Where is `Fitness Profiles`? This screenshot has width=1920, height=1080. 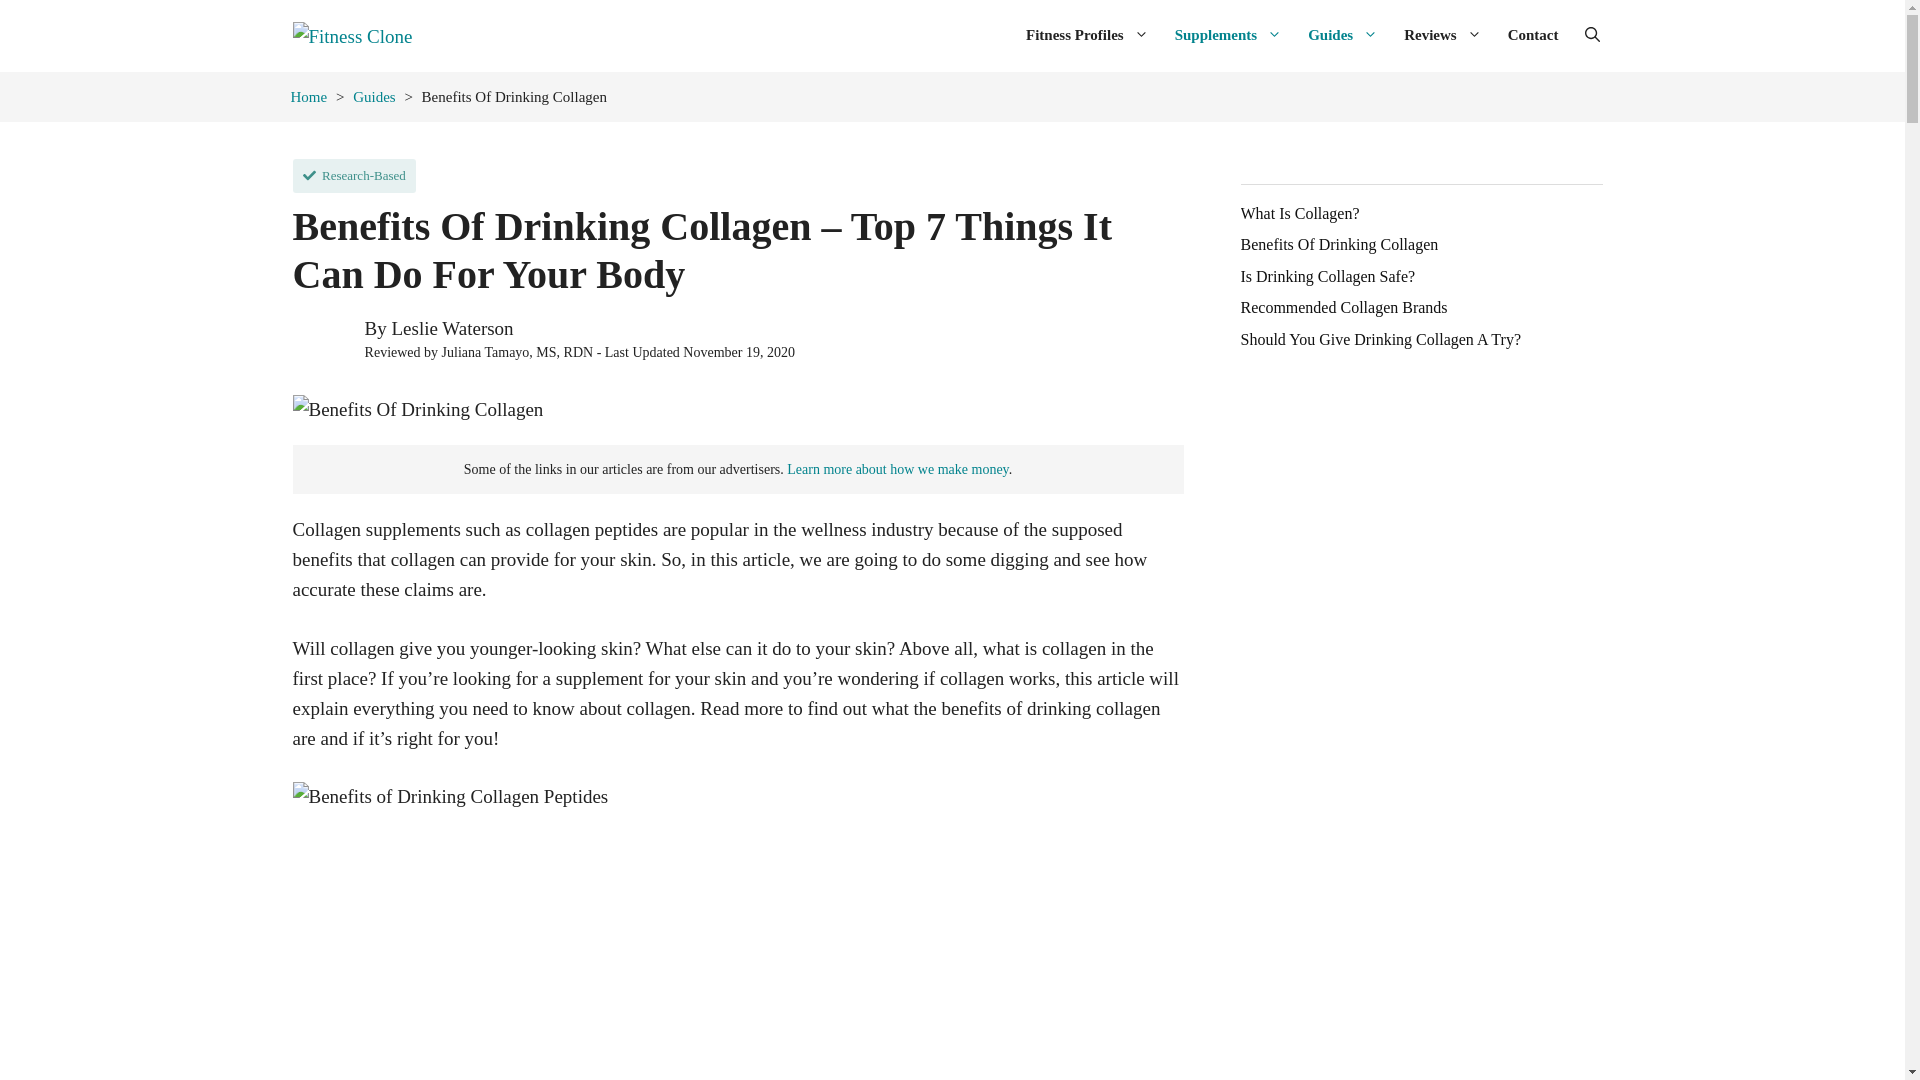 Fitness Profiles is located at coordinates (1087, 34).